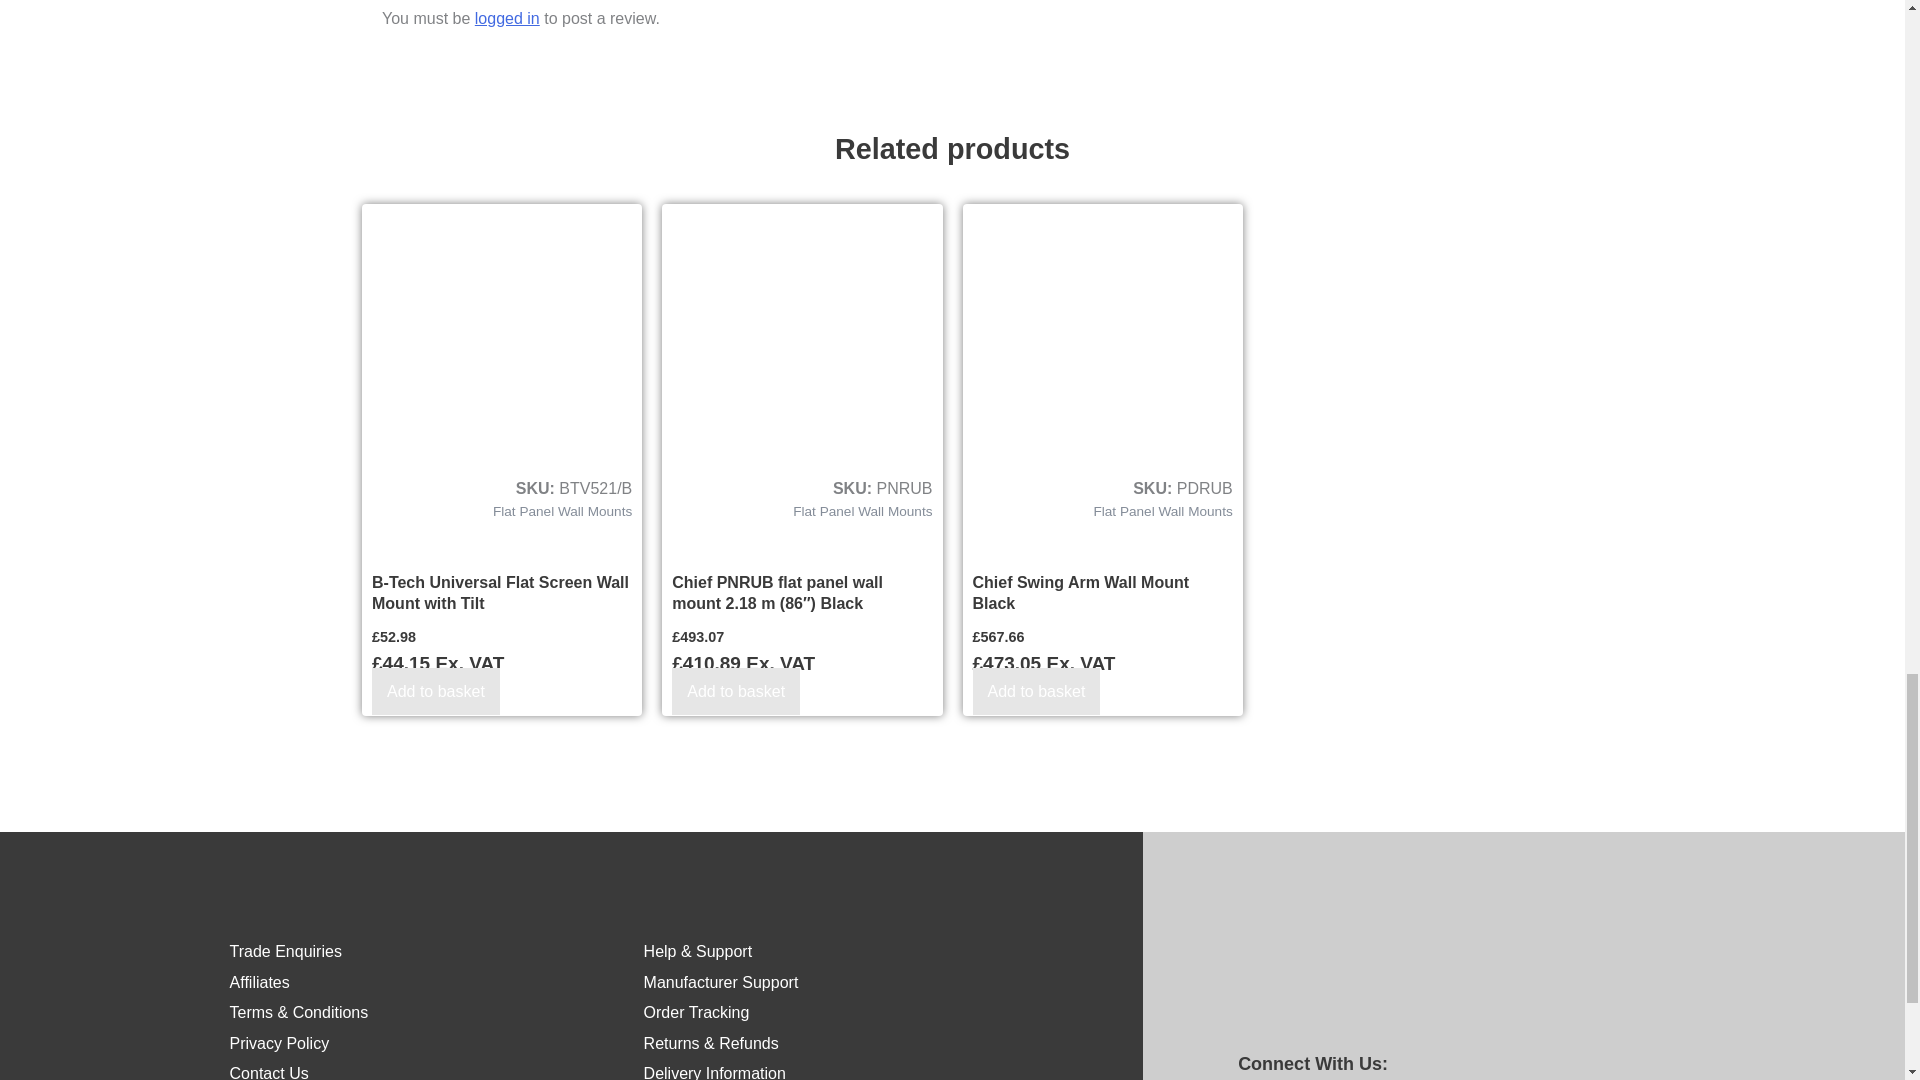 This screenshot has height=1080, width=1920. Describe the element at coordinates (286, 951) in the screenshot. I see `Trade Enquiries` at that location.